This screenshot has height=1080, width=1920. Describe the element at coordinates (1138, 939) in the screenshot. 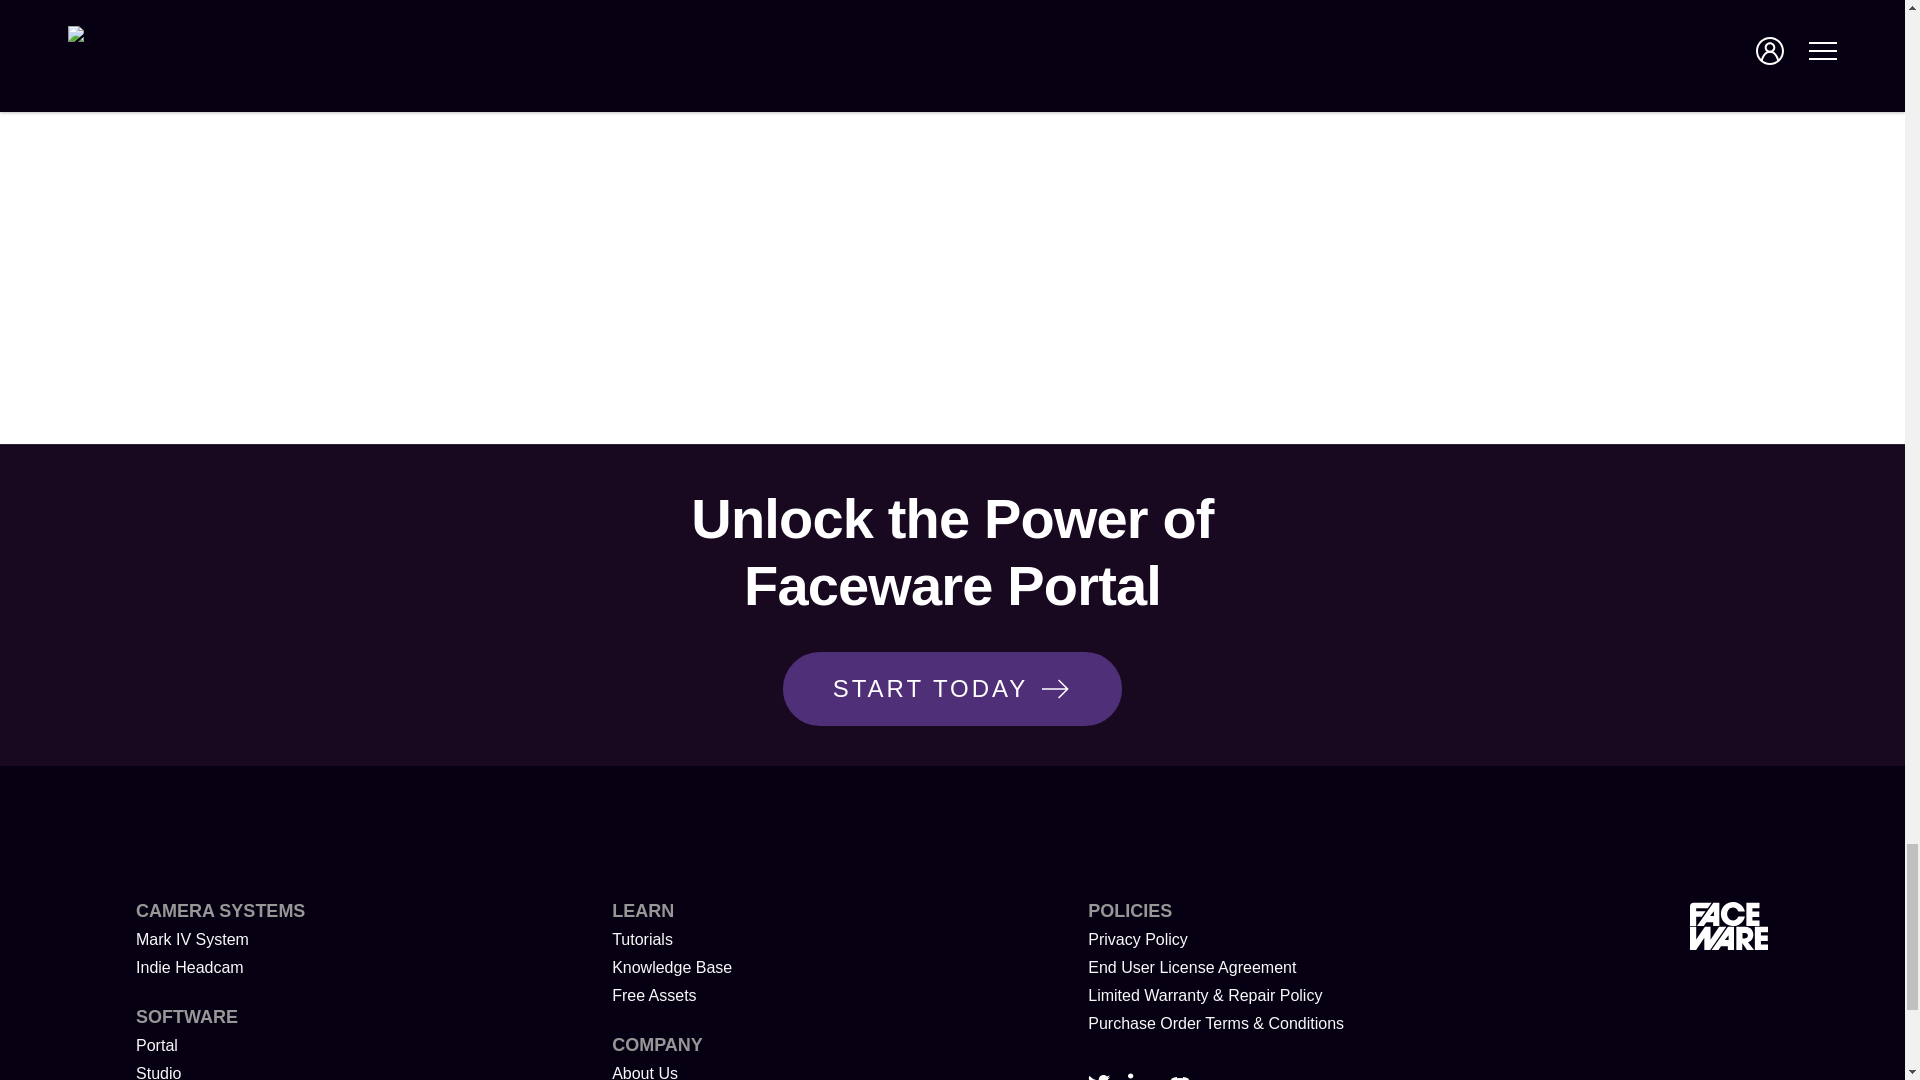

I see `Privacy Policy` at that location.